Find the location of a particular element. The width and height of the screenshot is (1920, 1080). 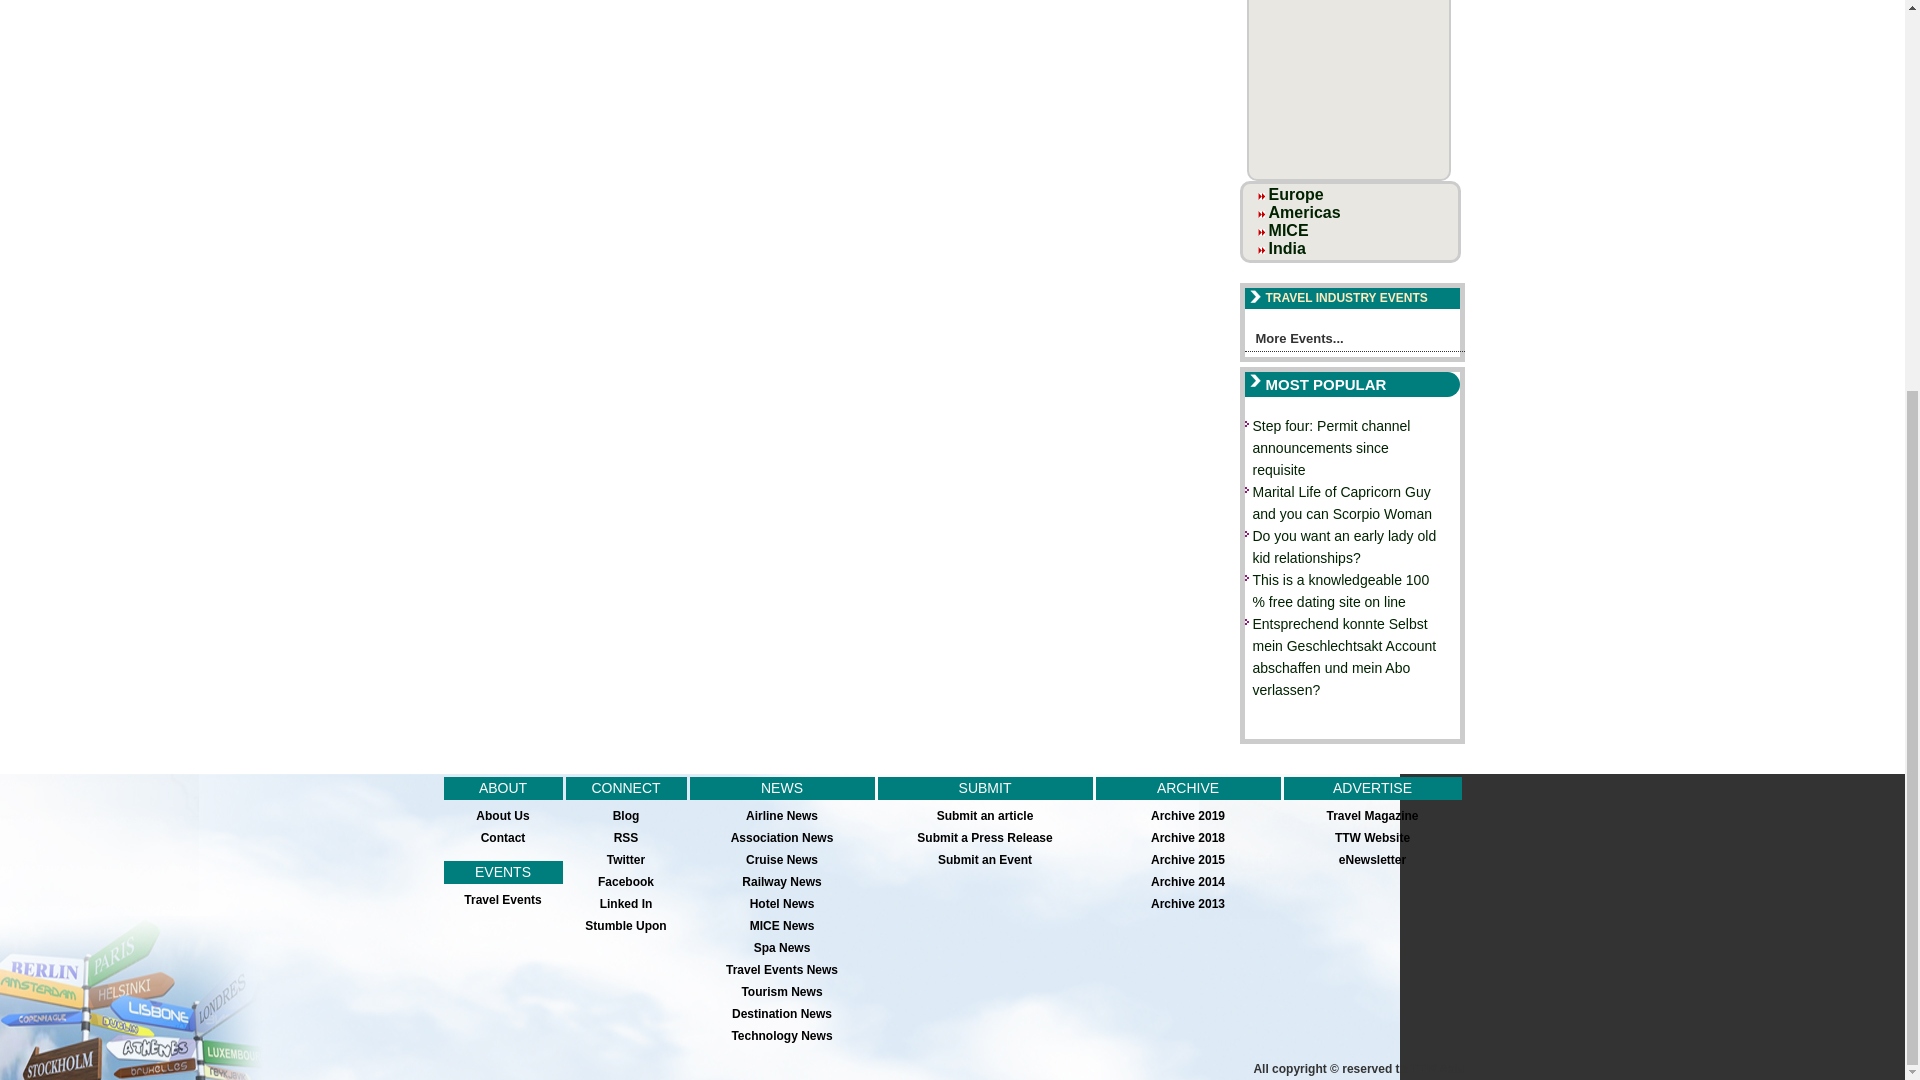

More Events... is located at coordinates (1354, 341).